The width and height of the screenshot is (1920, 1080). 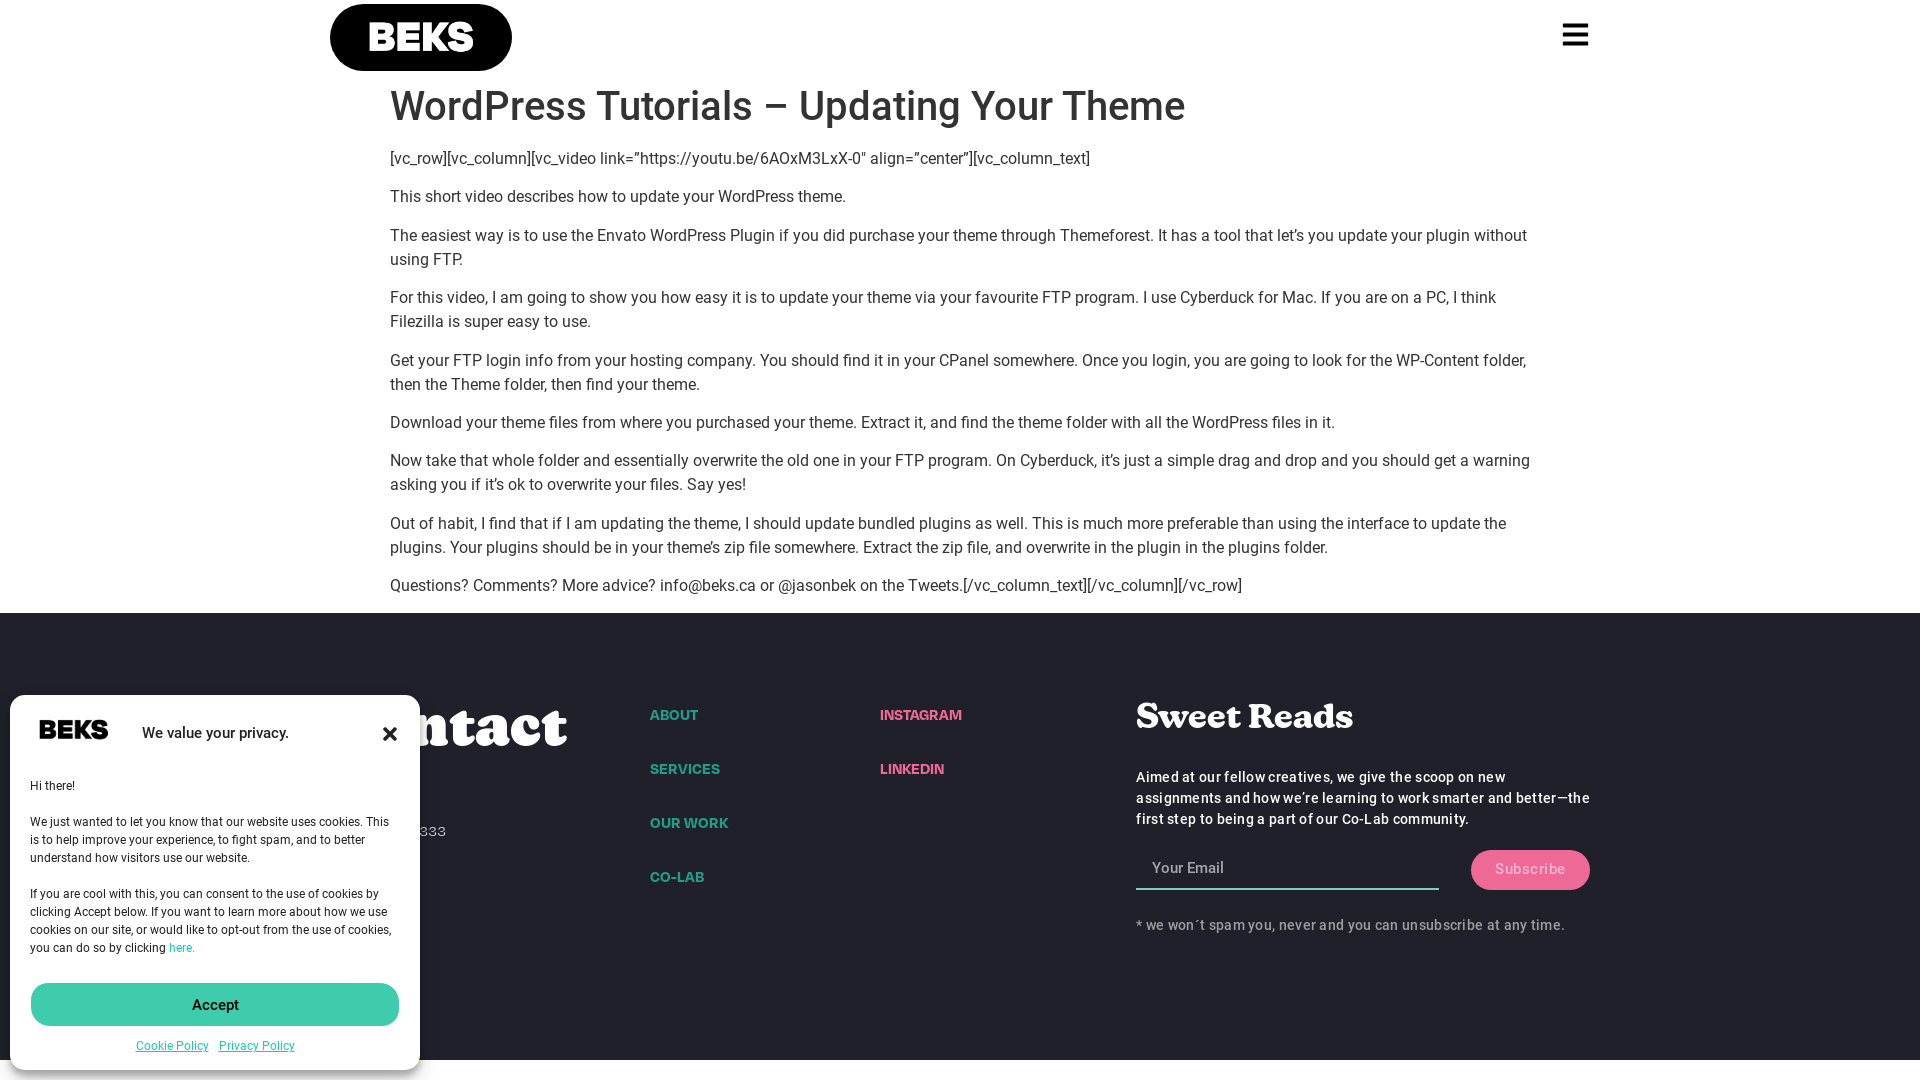 I want to click on Subscribe, so click(x=1530, y=870).